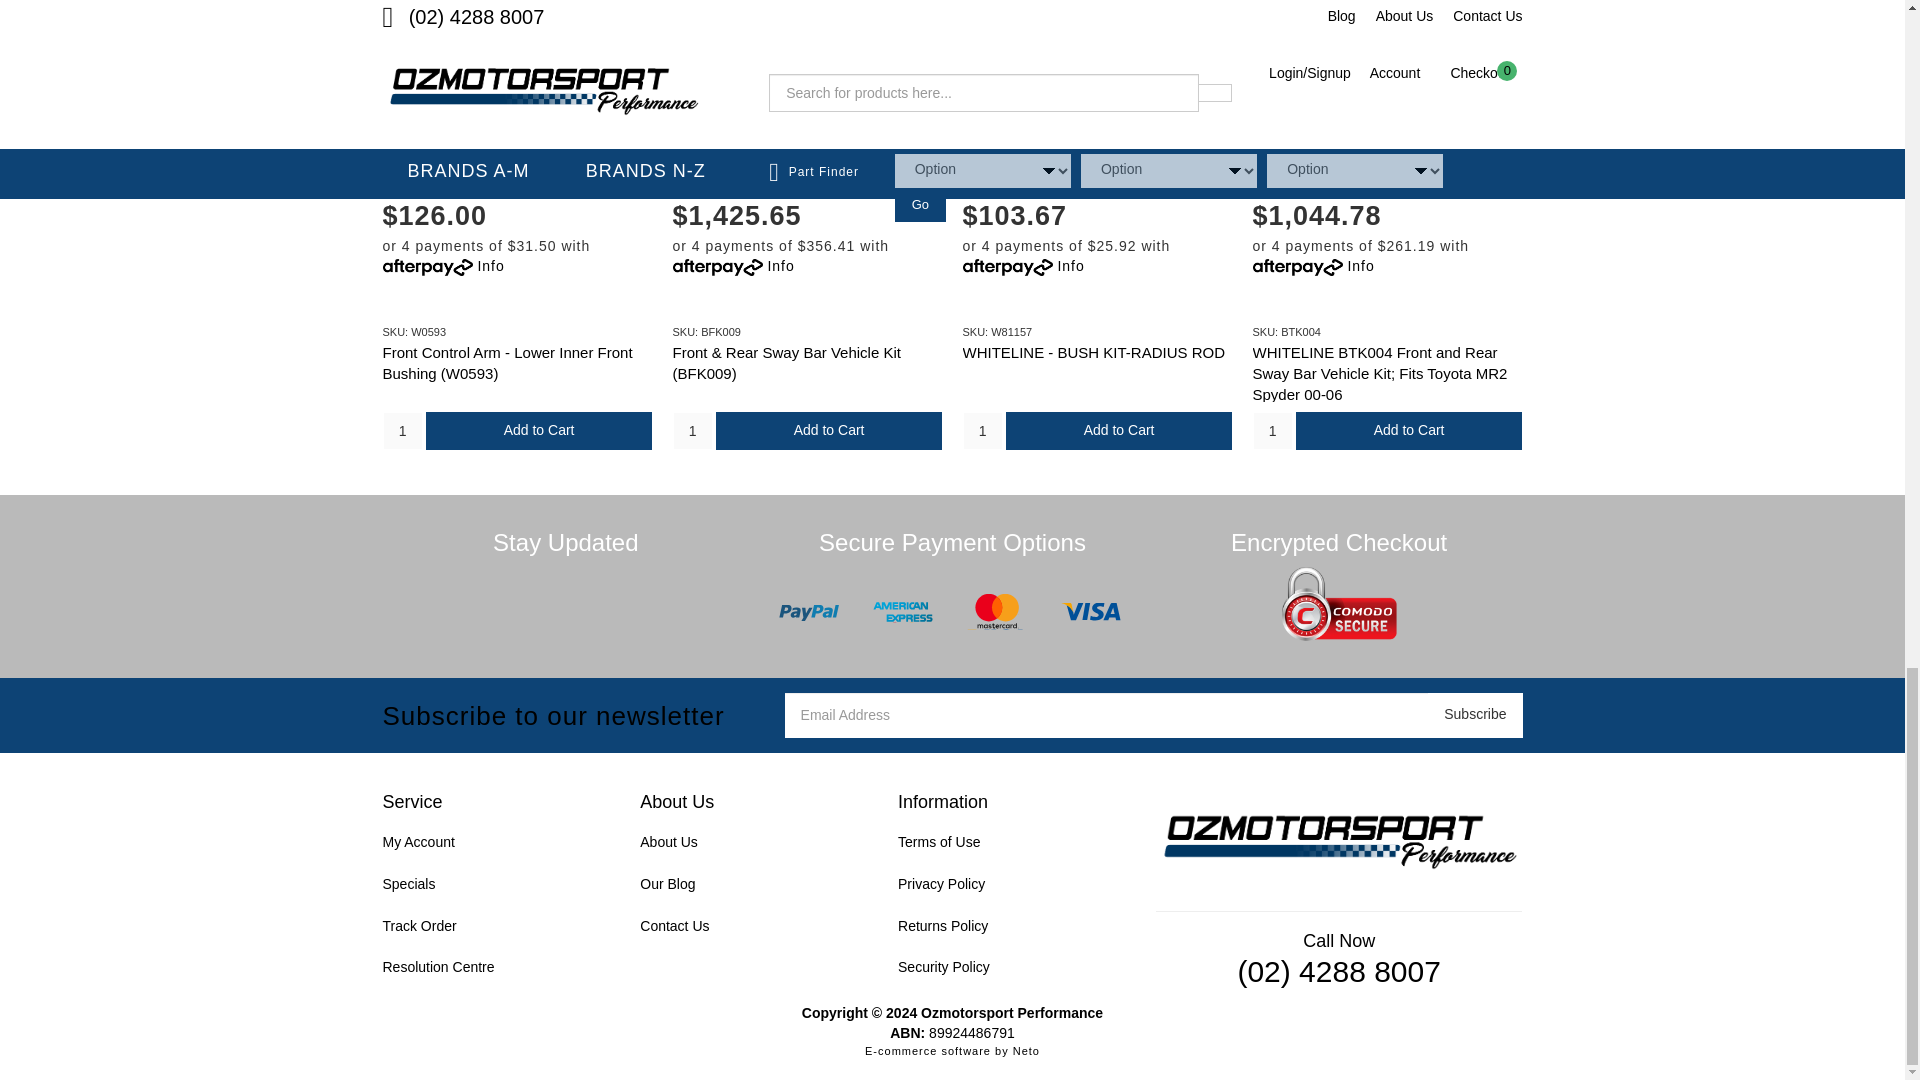 The width and height of the screenshot is (1920, 1080). I want to click on 1, so click(982, 430).